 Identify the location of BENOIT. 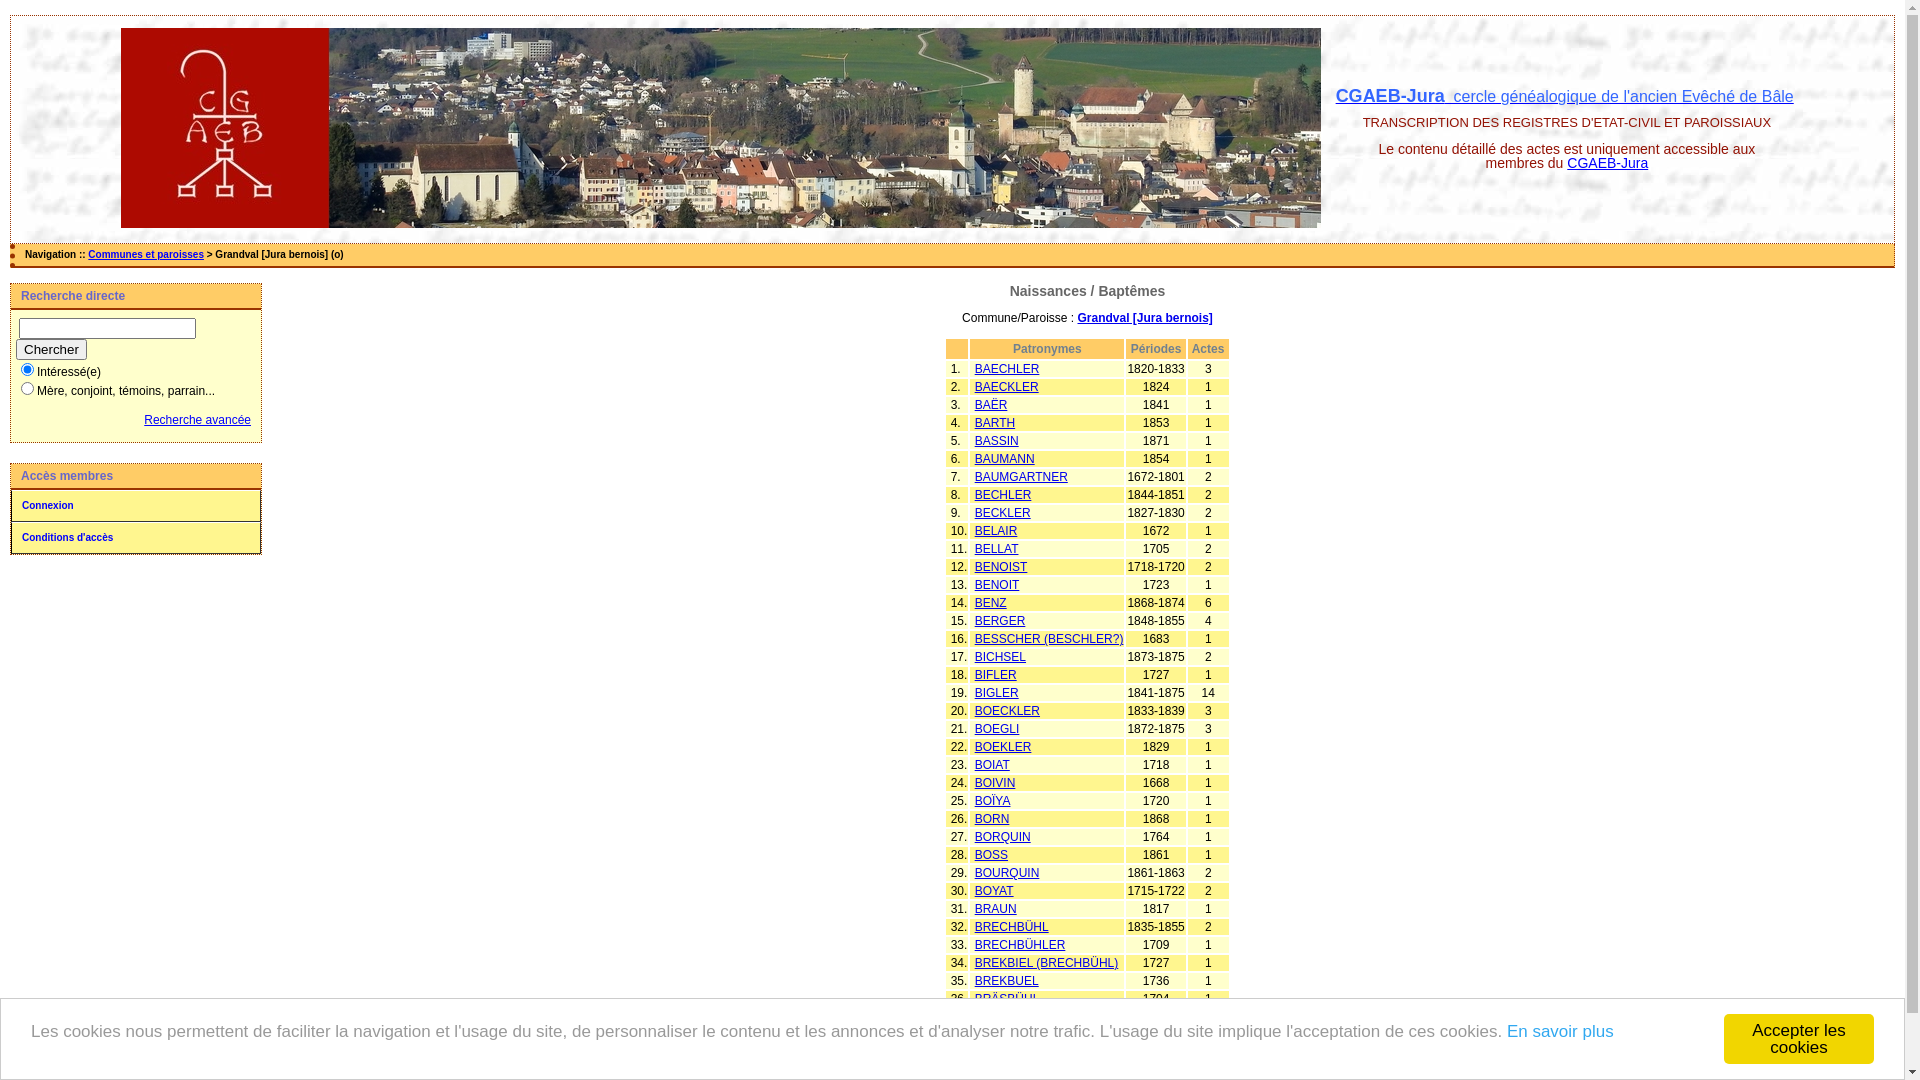
(998, 585).